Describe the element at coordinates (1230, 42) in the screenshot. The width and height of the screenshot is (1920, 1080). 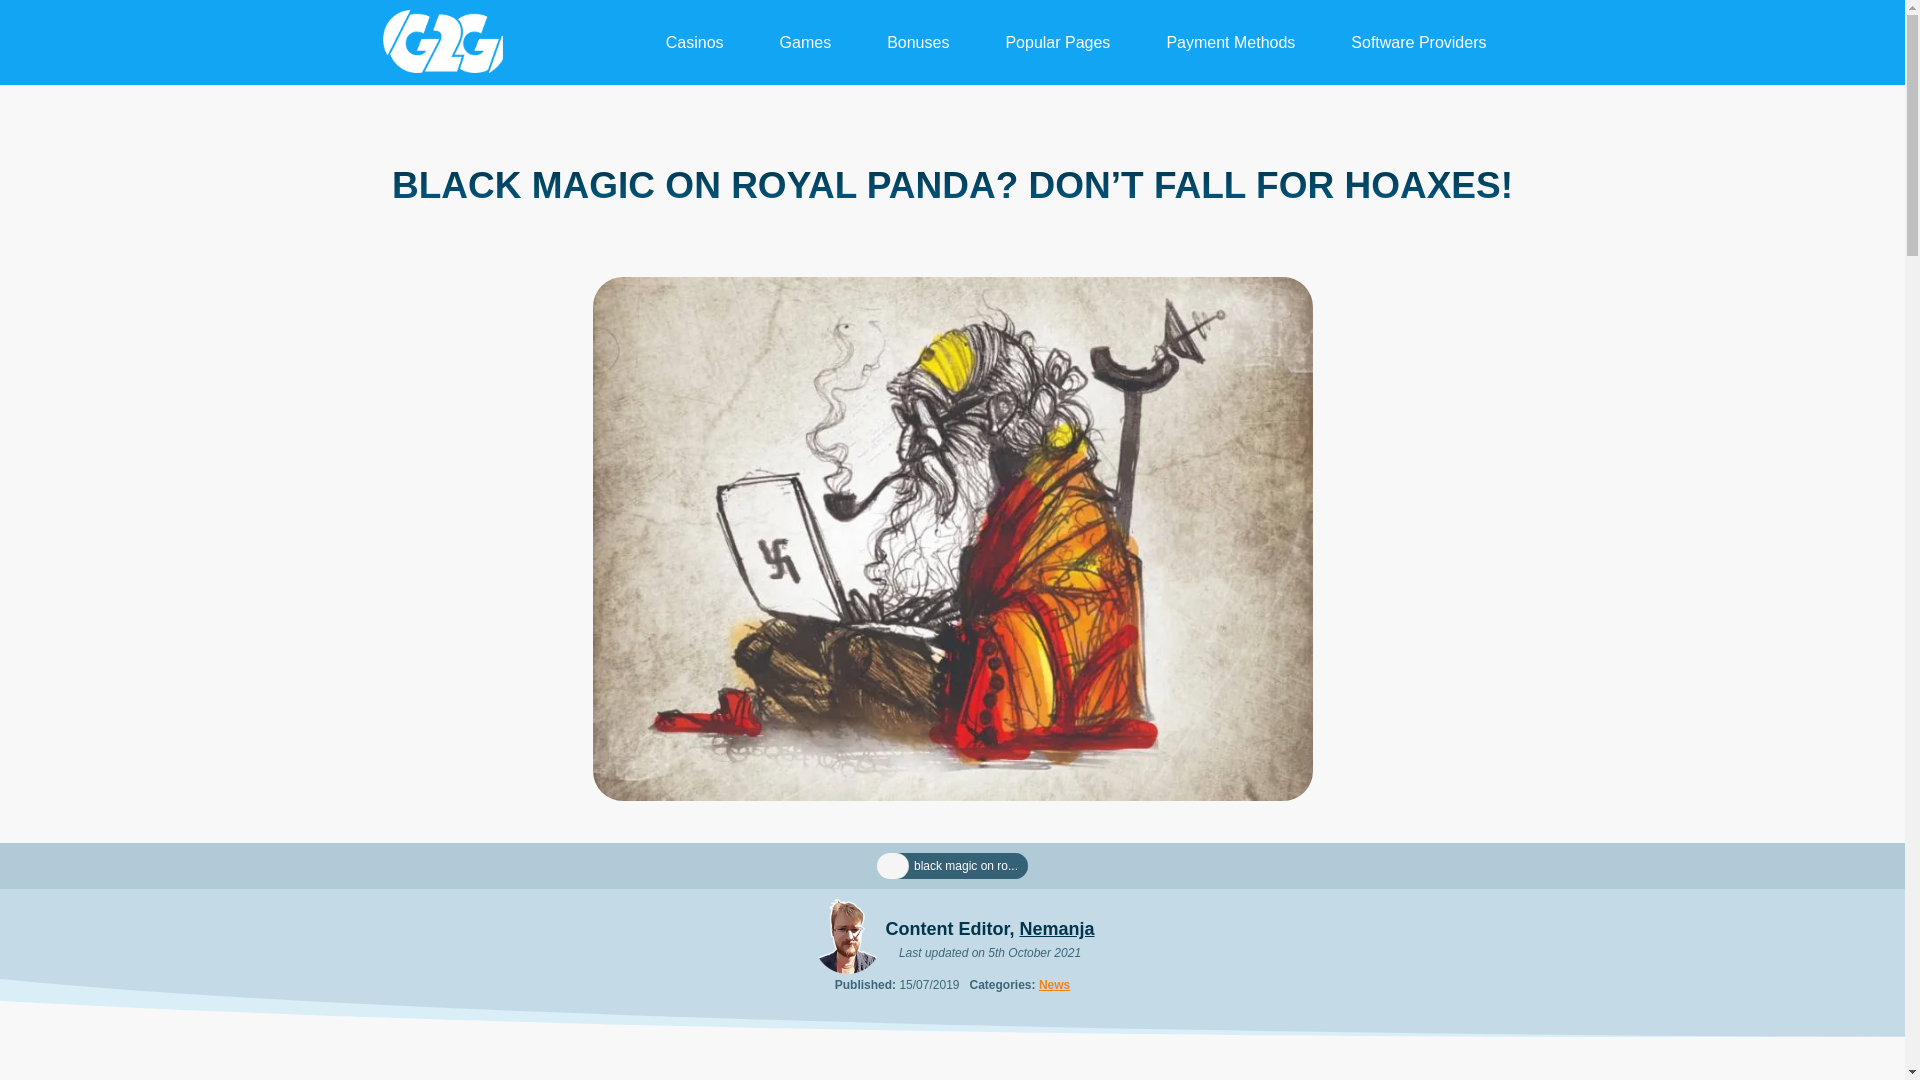
I see `Payment Methods` at that location.